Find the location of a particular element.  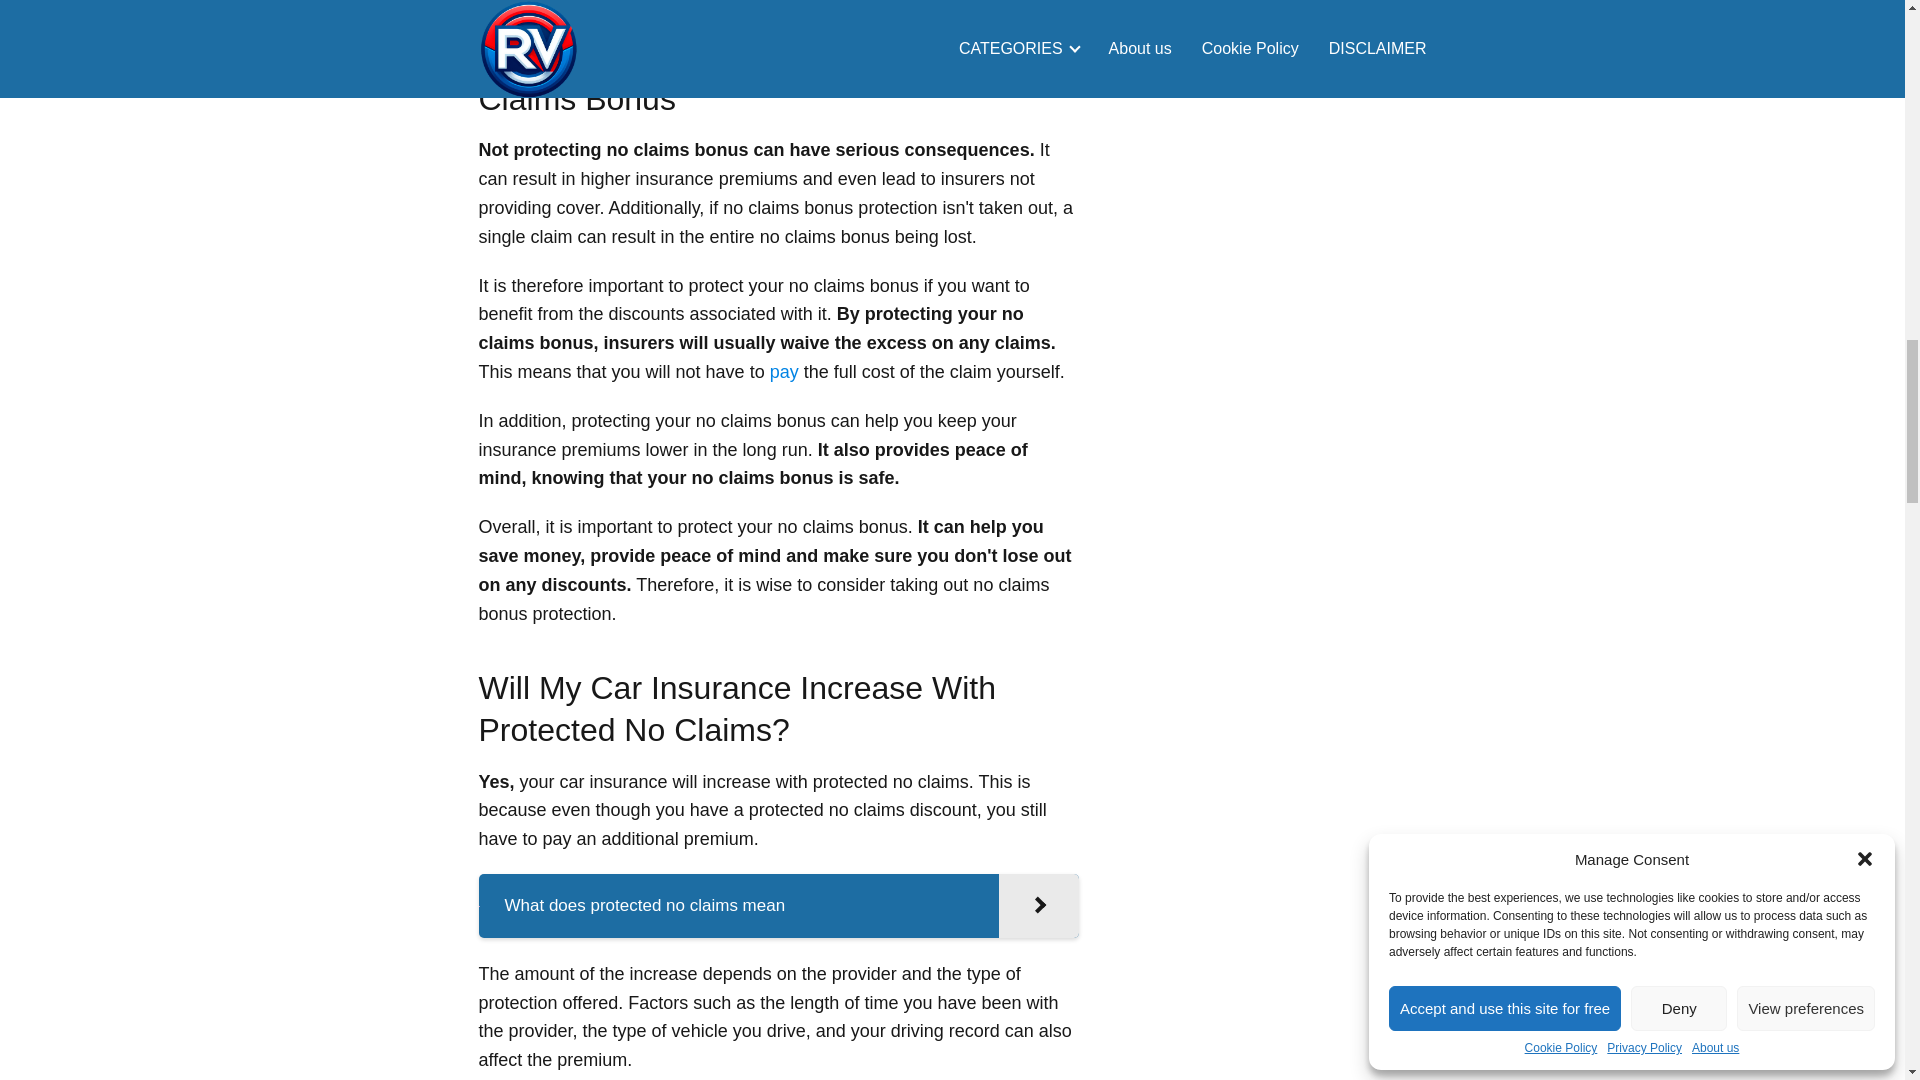

pay is located at coordinates (784, 372).